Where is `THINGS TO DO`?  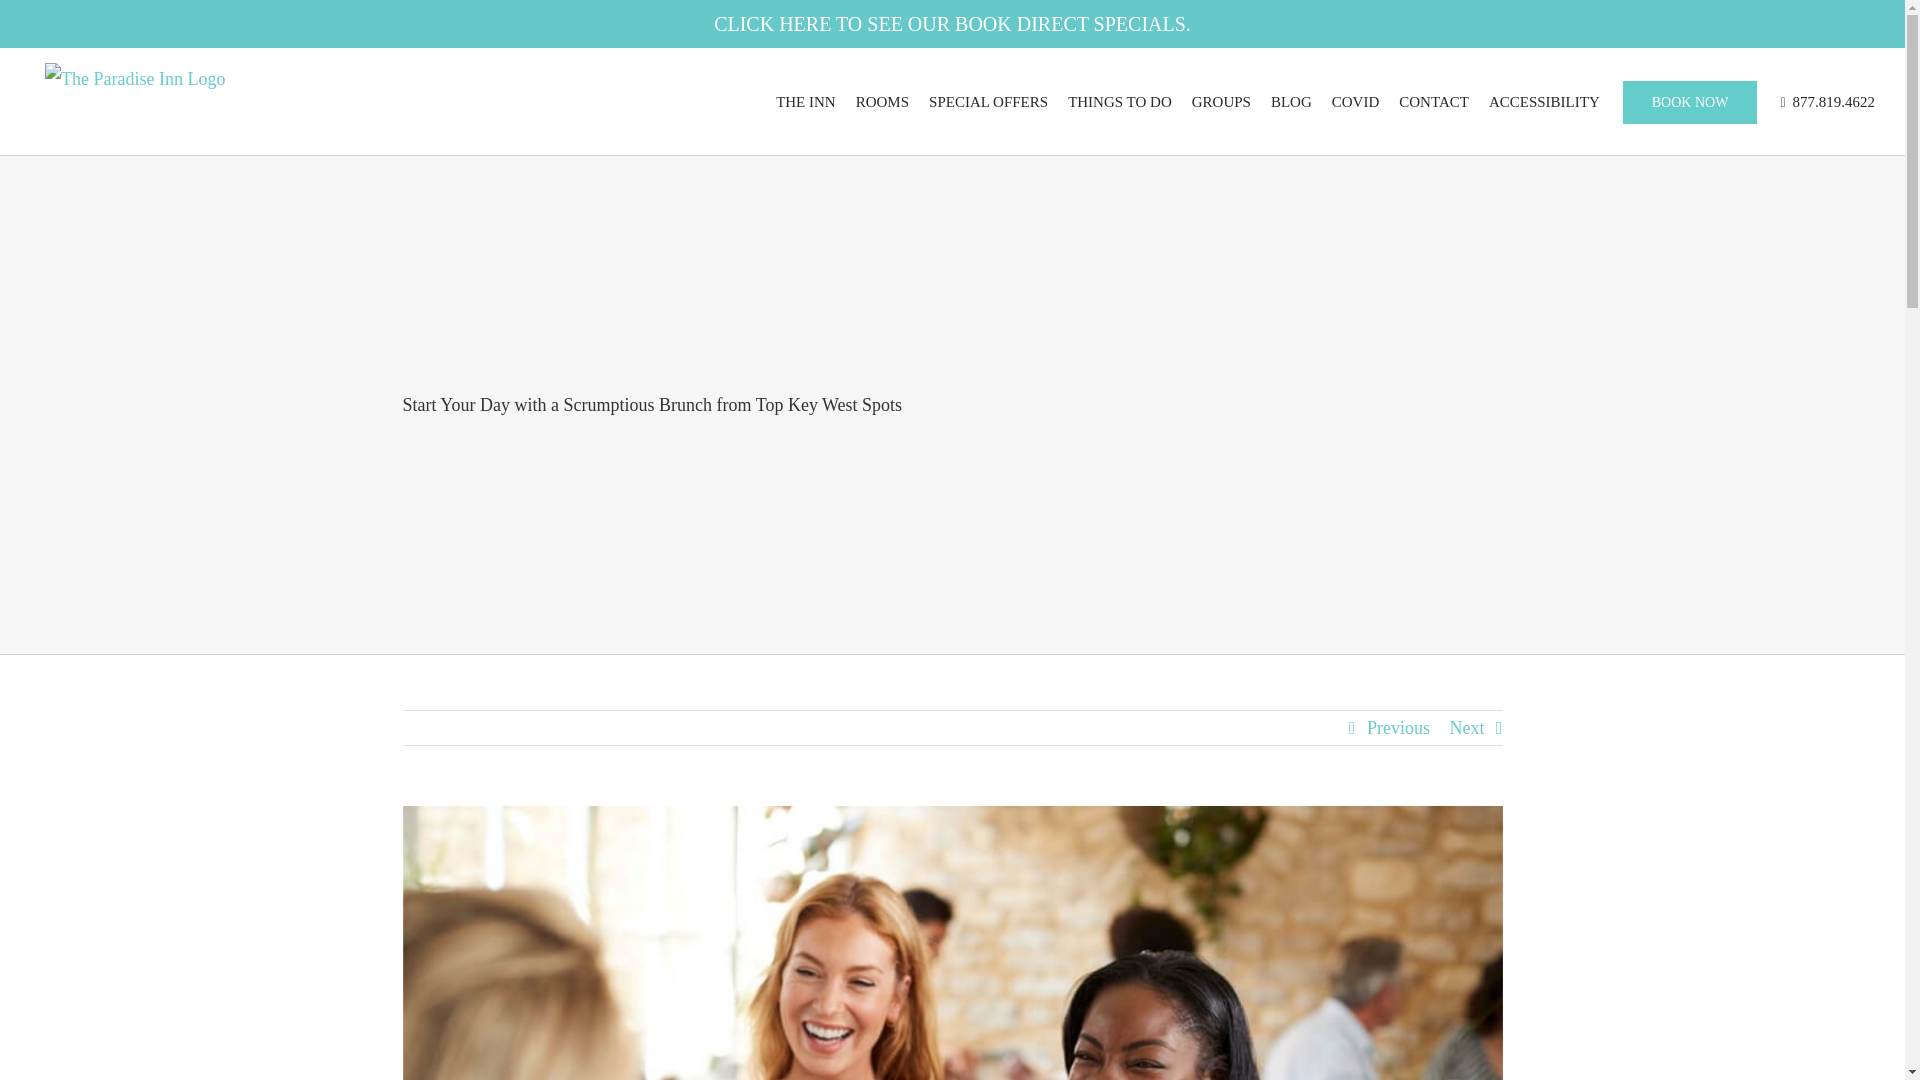 THINGS TO DO is located at coordinates (1119, 100).